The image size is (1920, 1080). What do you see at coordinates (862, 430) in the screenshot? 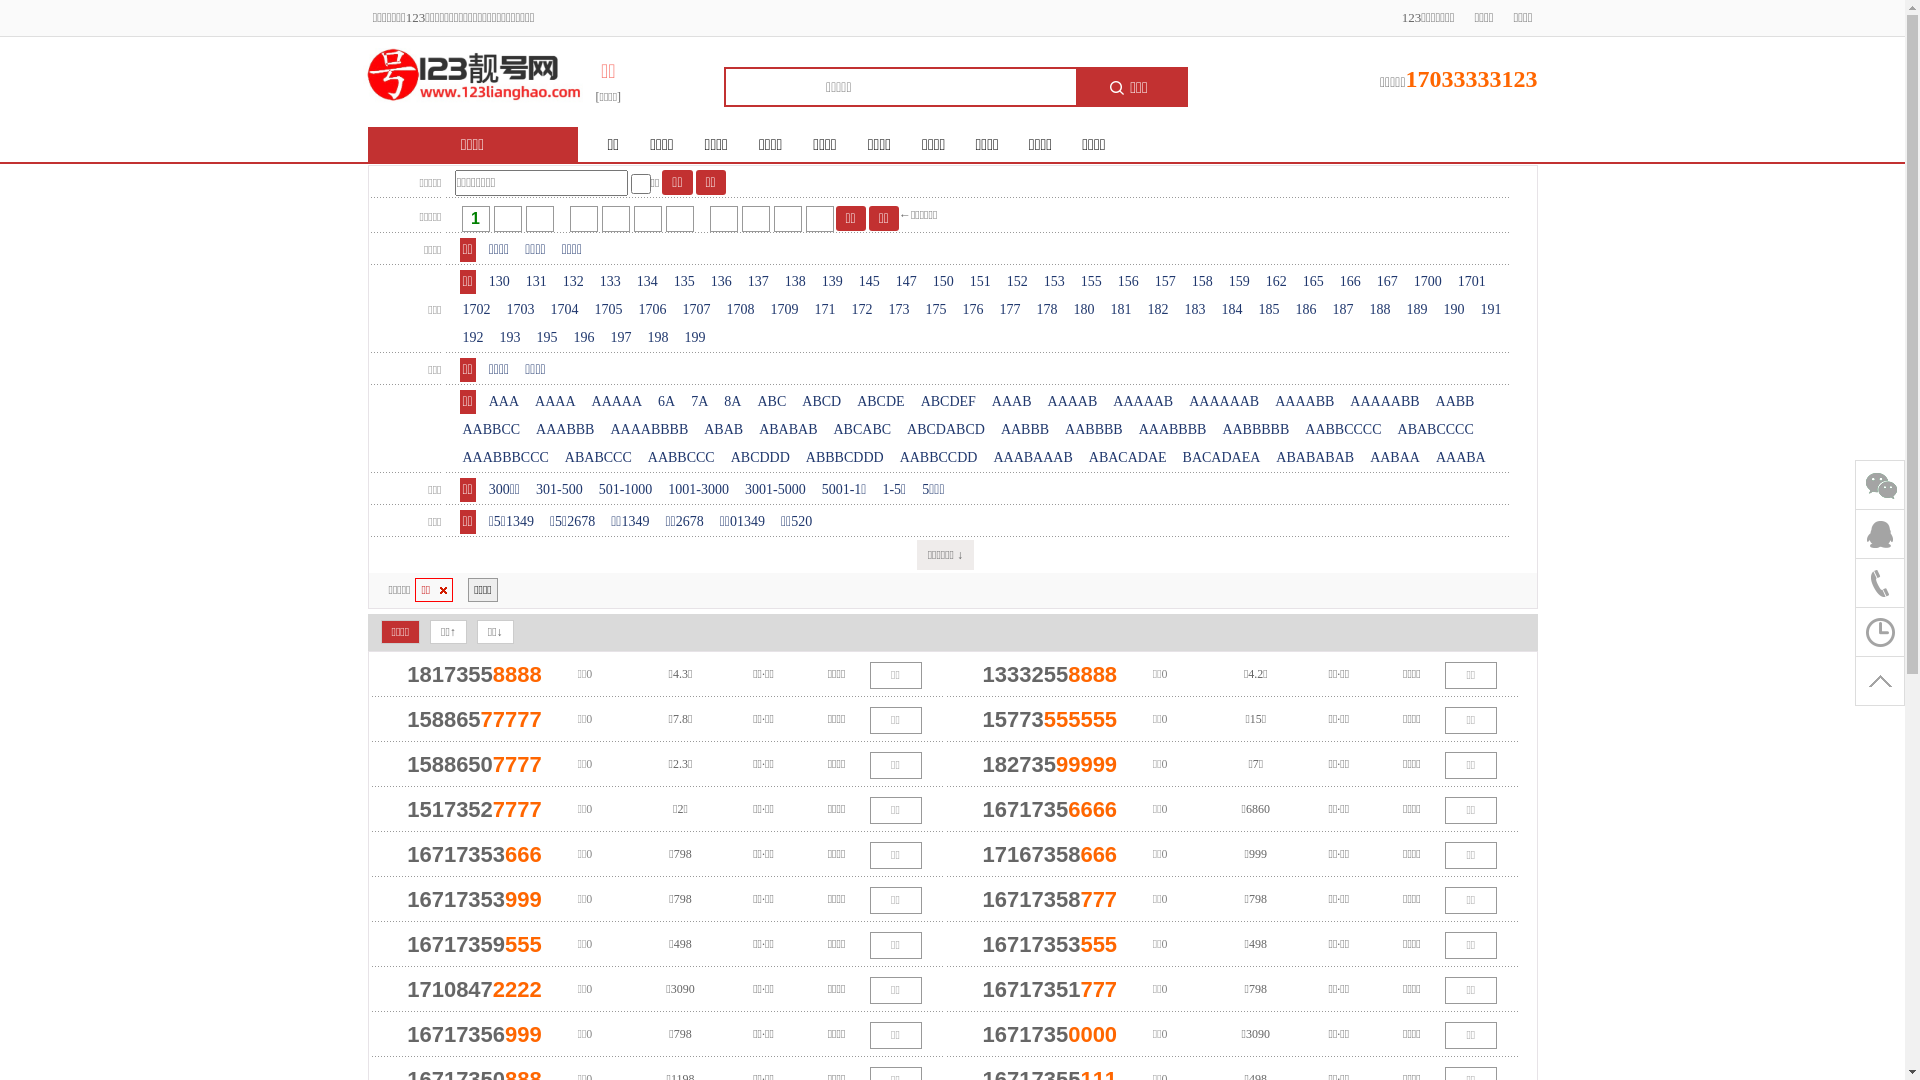
I see `ABCABC` at bounding box center [862, 430].